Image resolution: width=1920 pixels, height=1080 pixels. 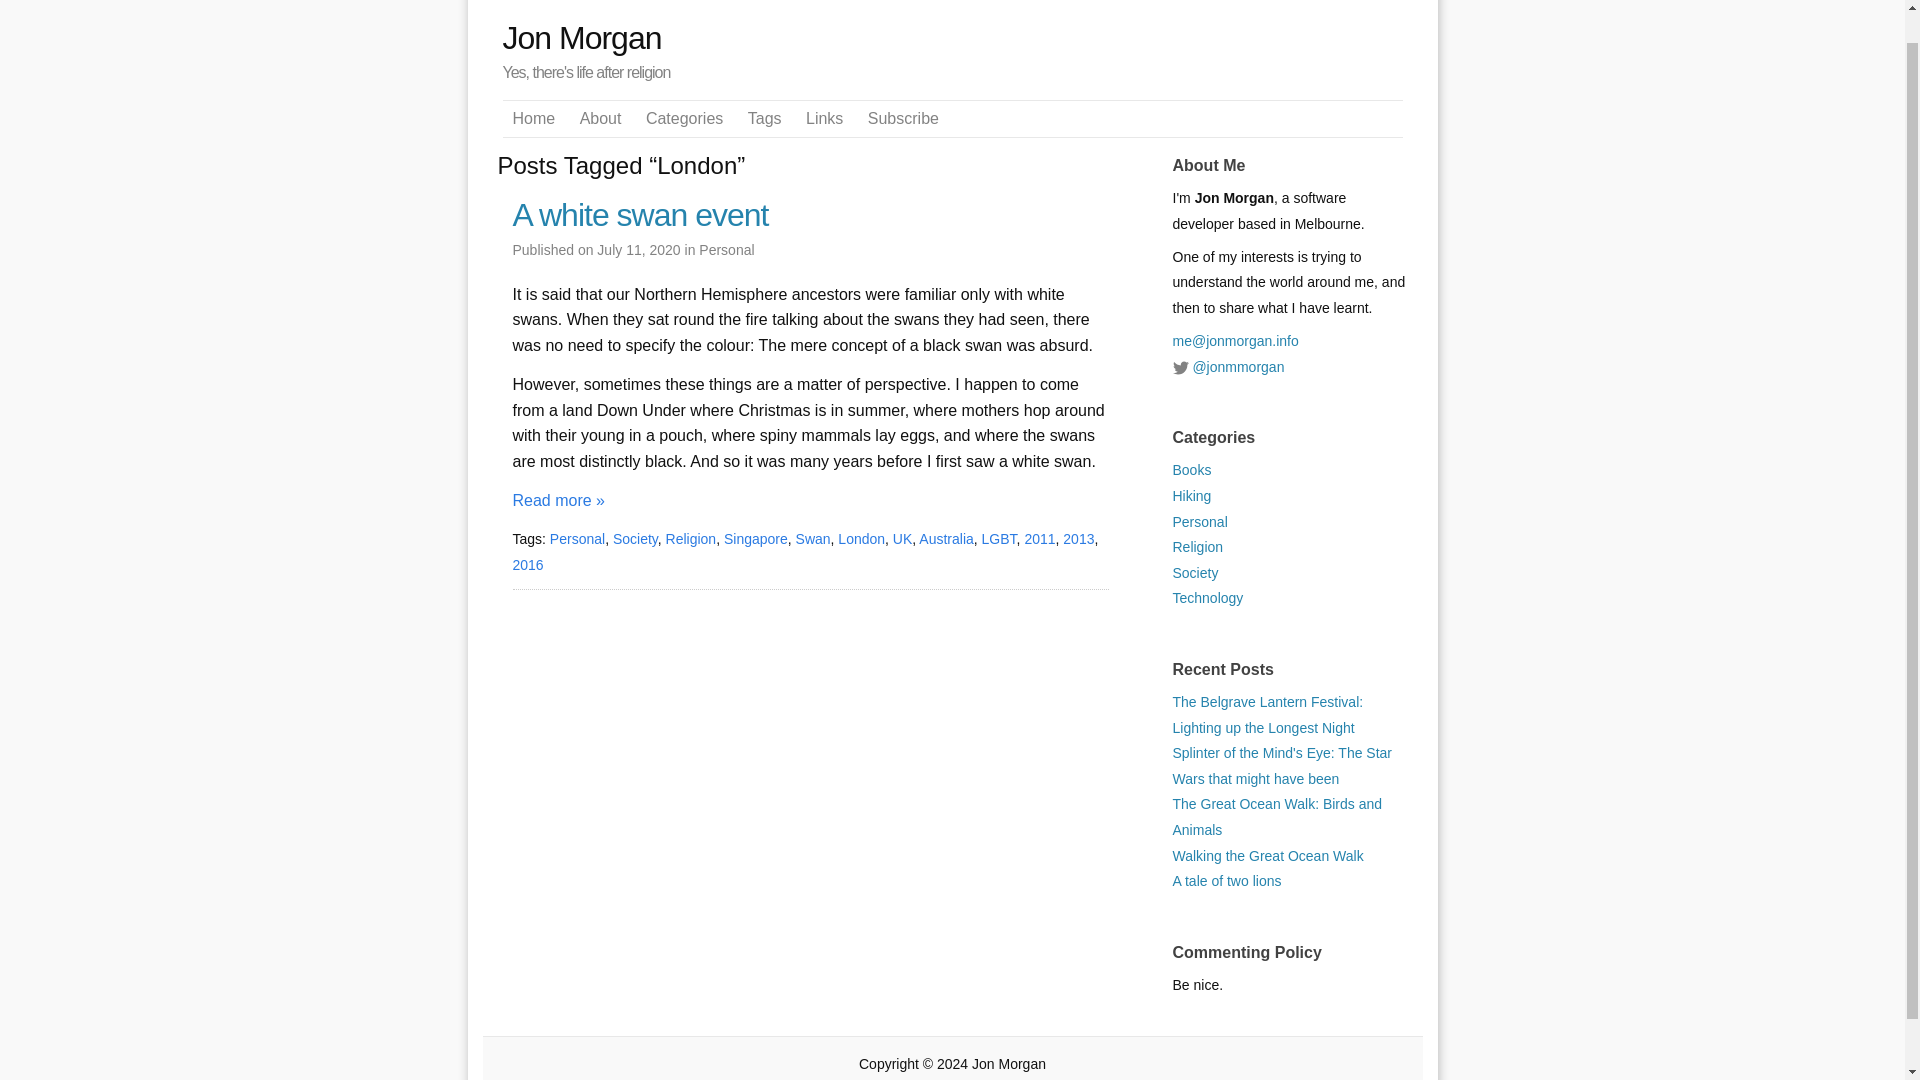 What do you see at coordinates (824, 118) in the screenshot?
I see `Links` at bounding box center [824, 118].